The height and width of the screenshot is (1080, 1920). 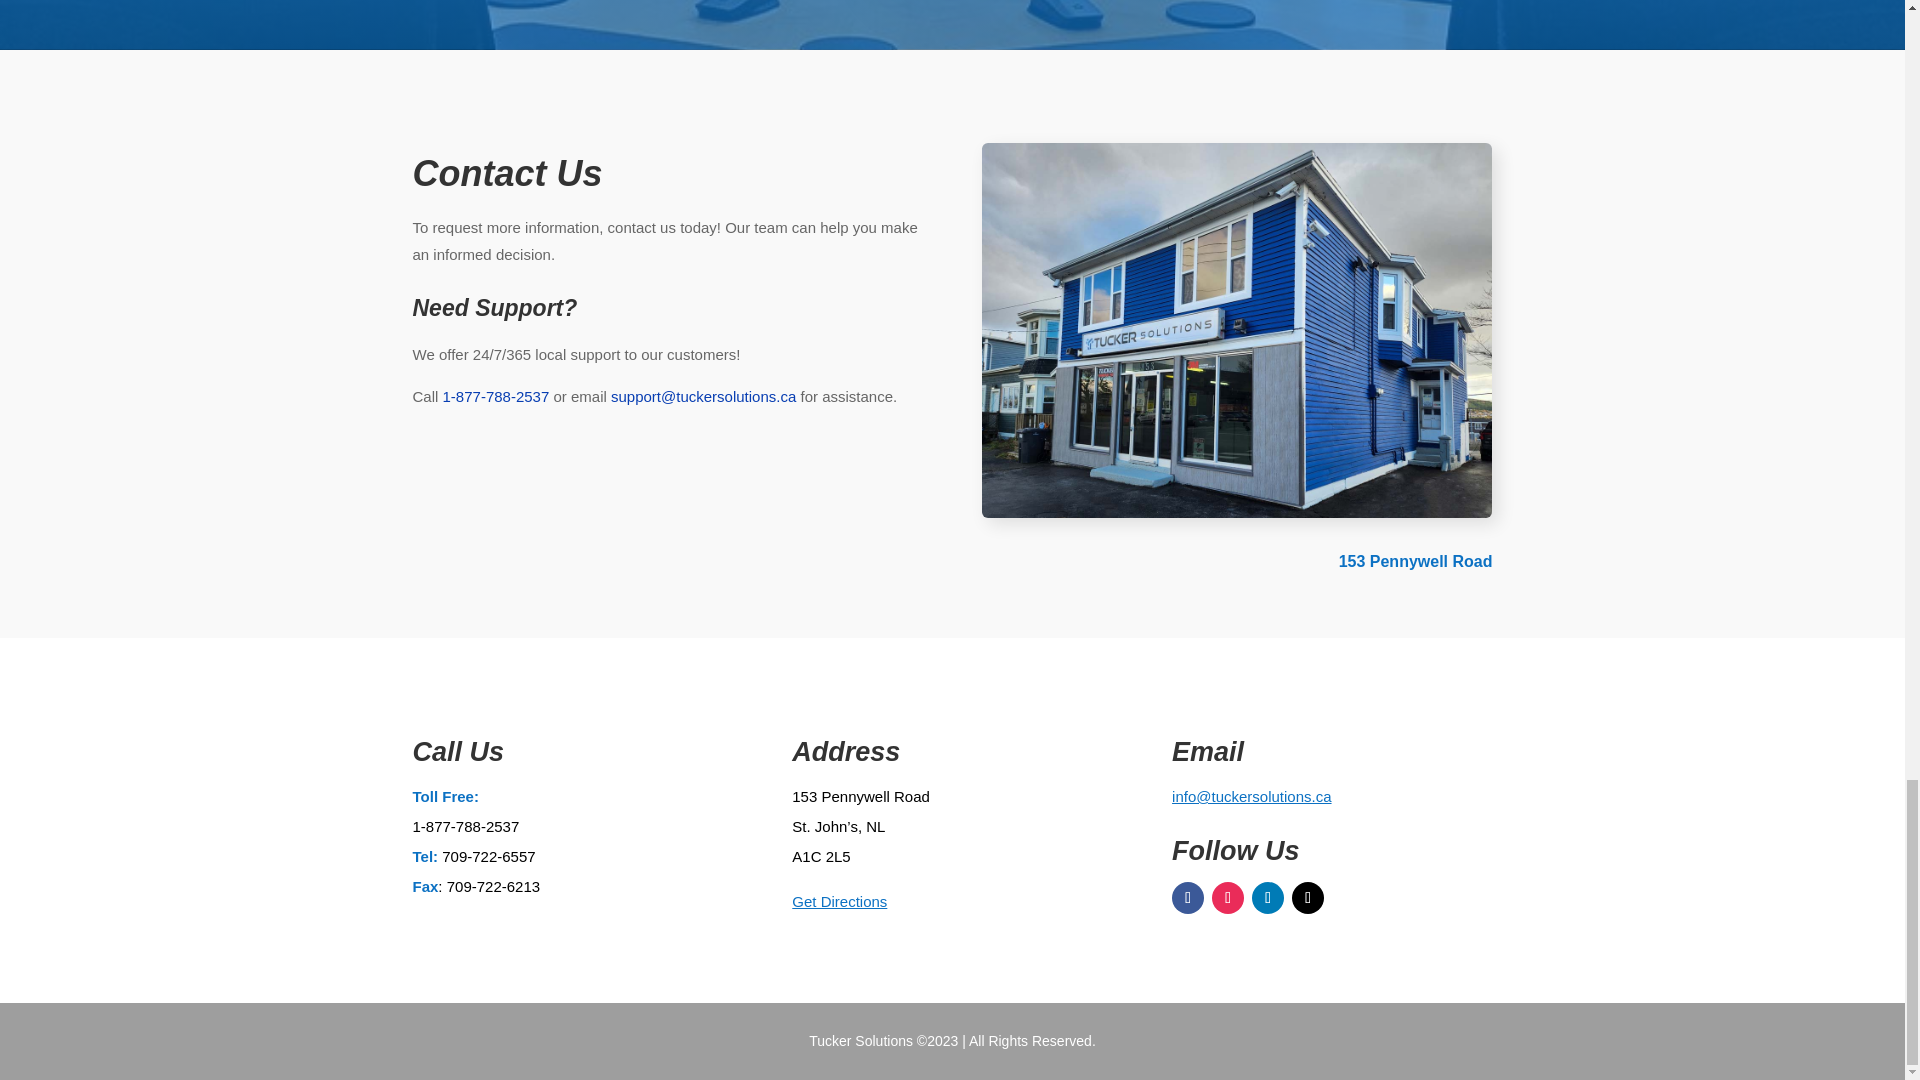 What do you see at coordinates (1308, 898) in the screenshot?
I see `Follow on X` at bounding box center [1308, 898].